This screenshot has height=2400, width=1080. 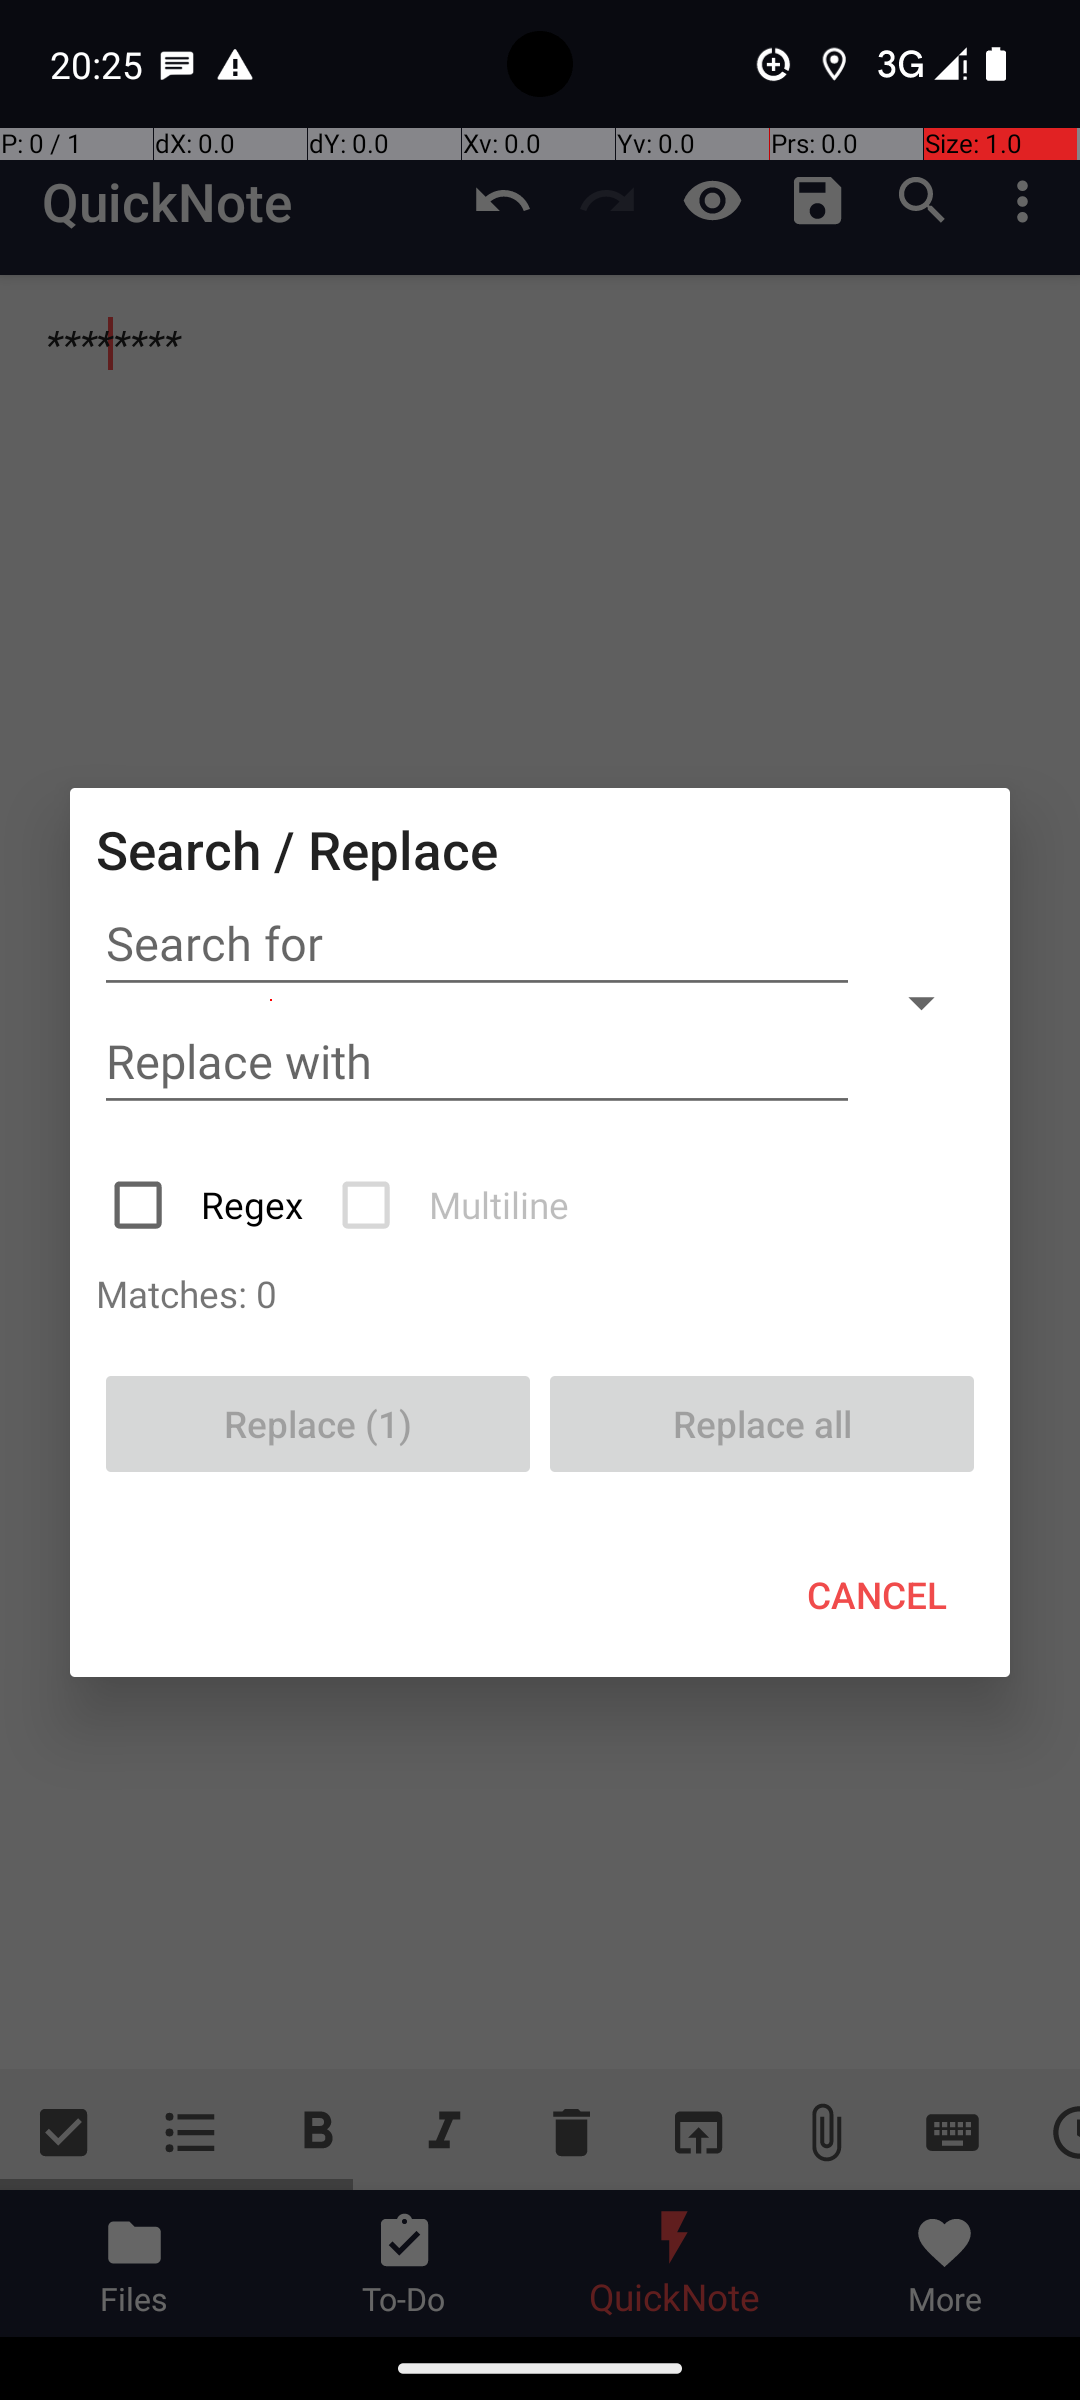 I want to click on Choose format, so click(x=921, y=1002).